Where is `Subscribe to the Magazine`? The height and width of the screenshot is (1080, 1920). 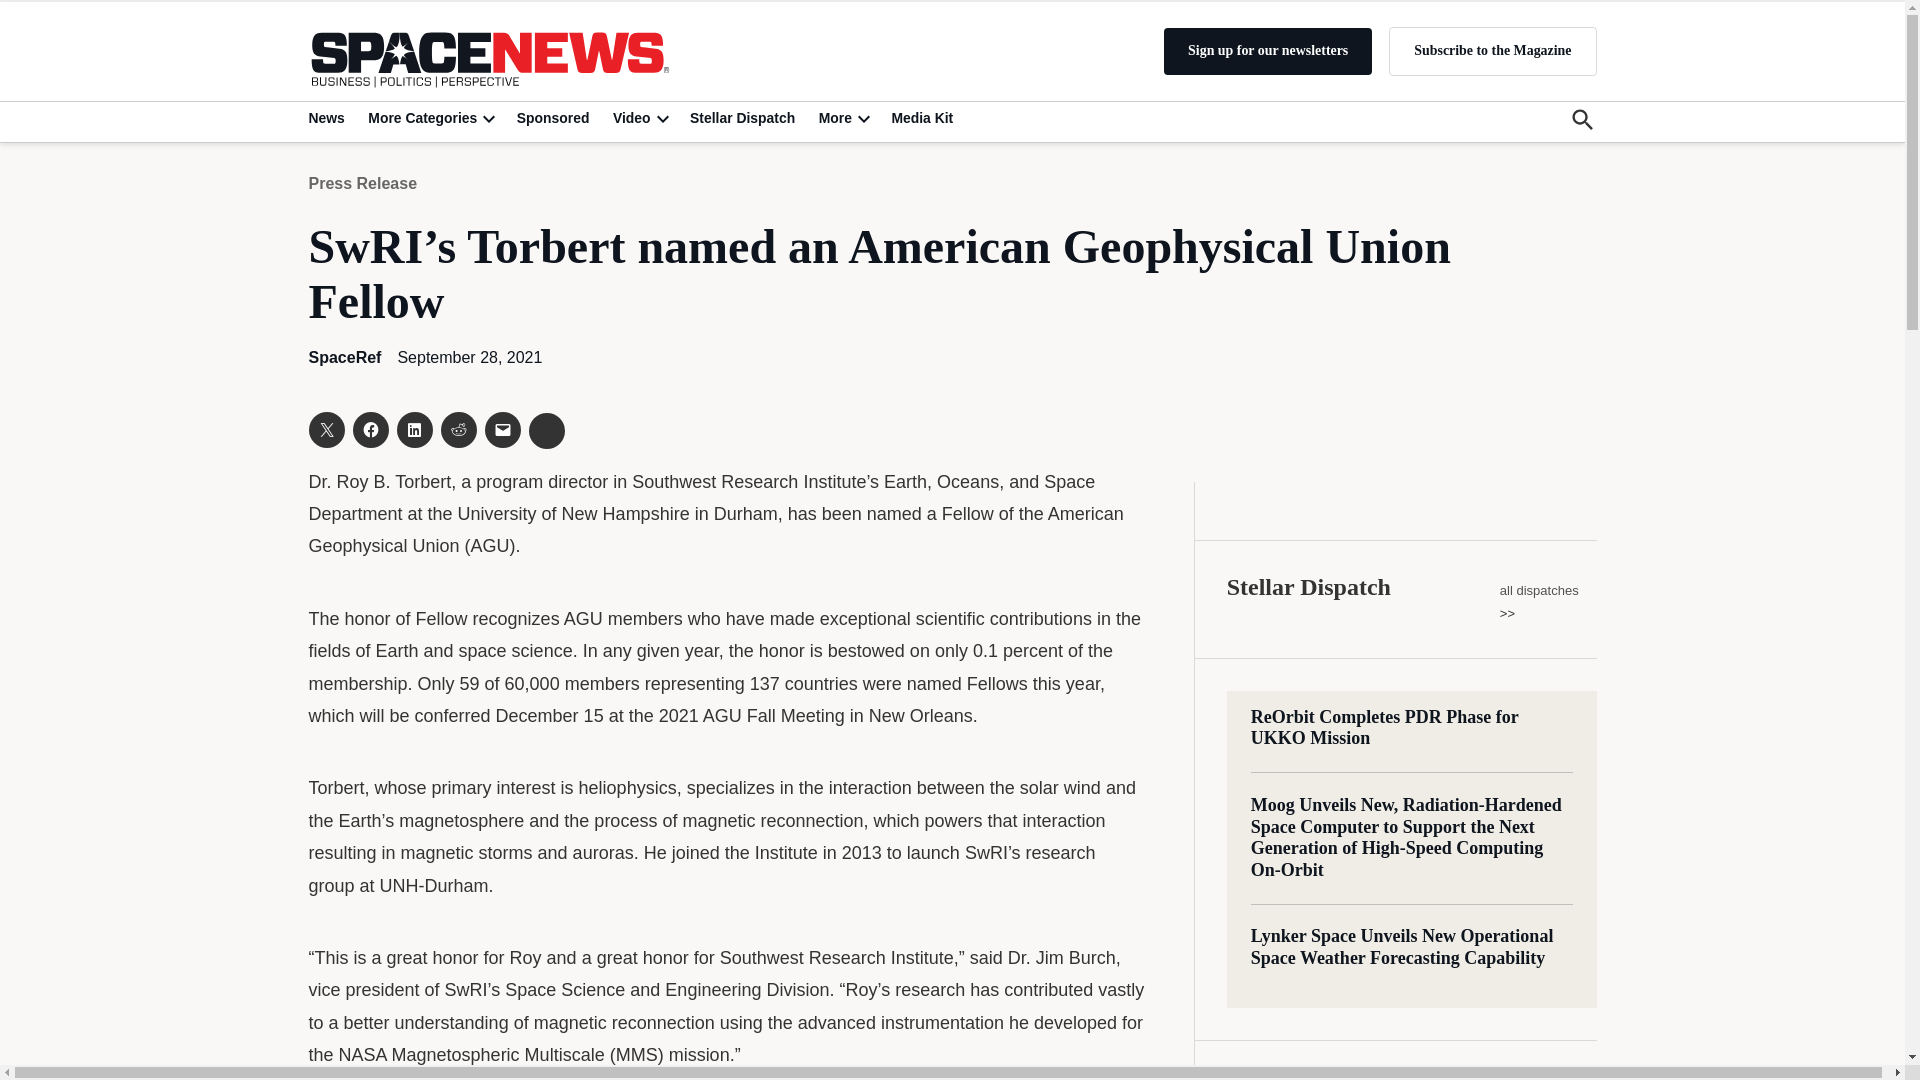 Subscribe to the Magazine is located at coordinates (1492, 50).